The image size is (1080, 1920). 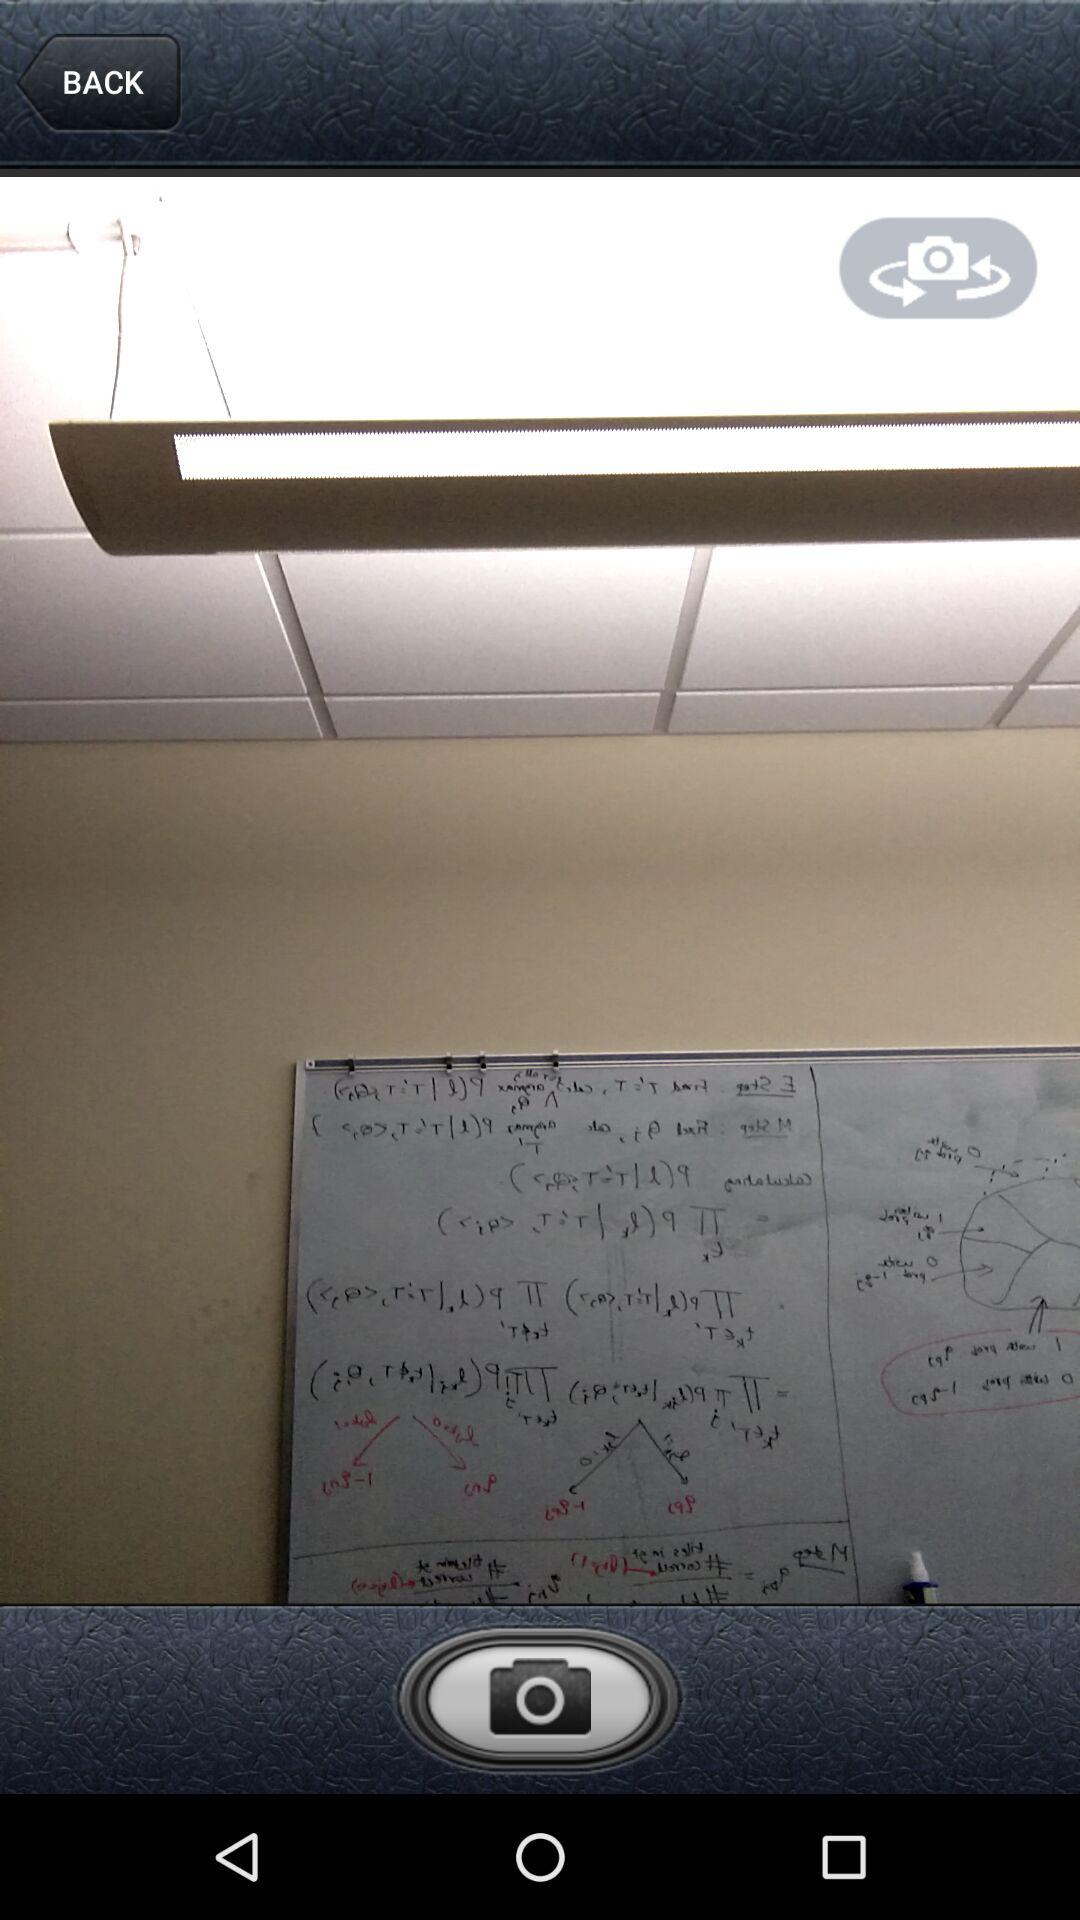 I want to click on click camera option, so click(x=539, y=1698).